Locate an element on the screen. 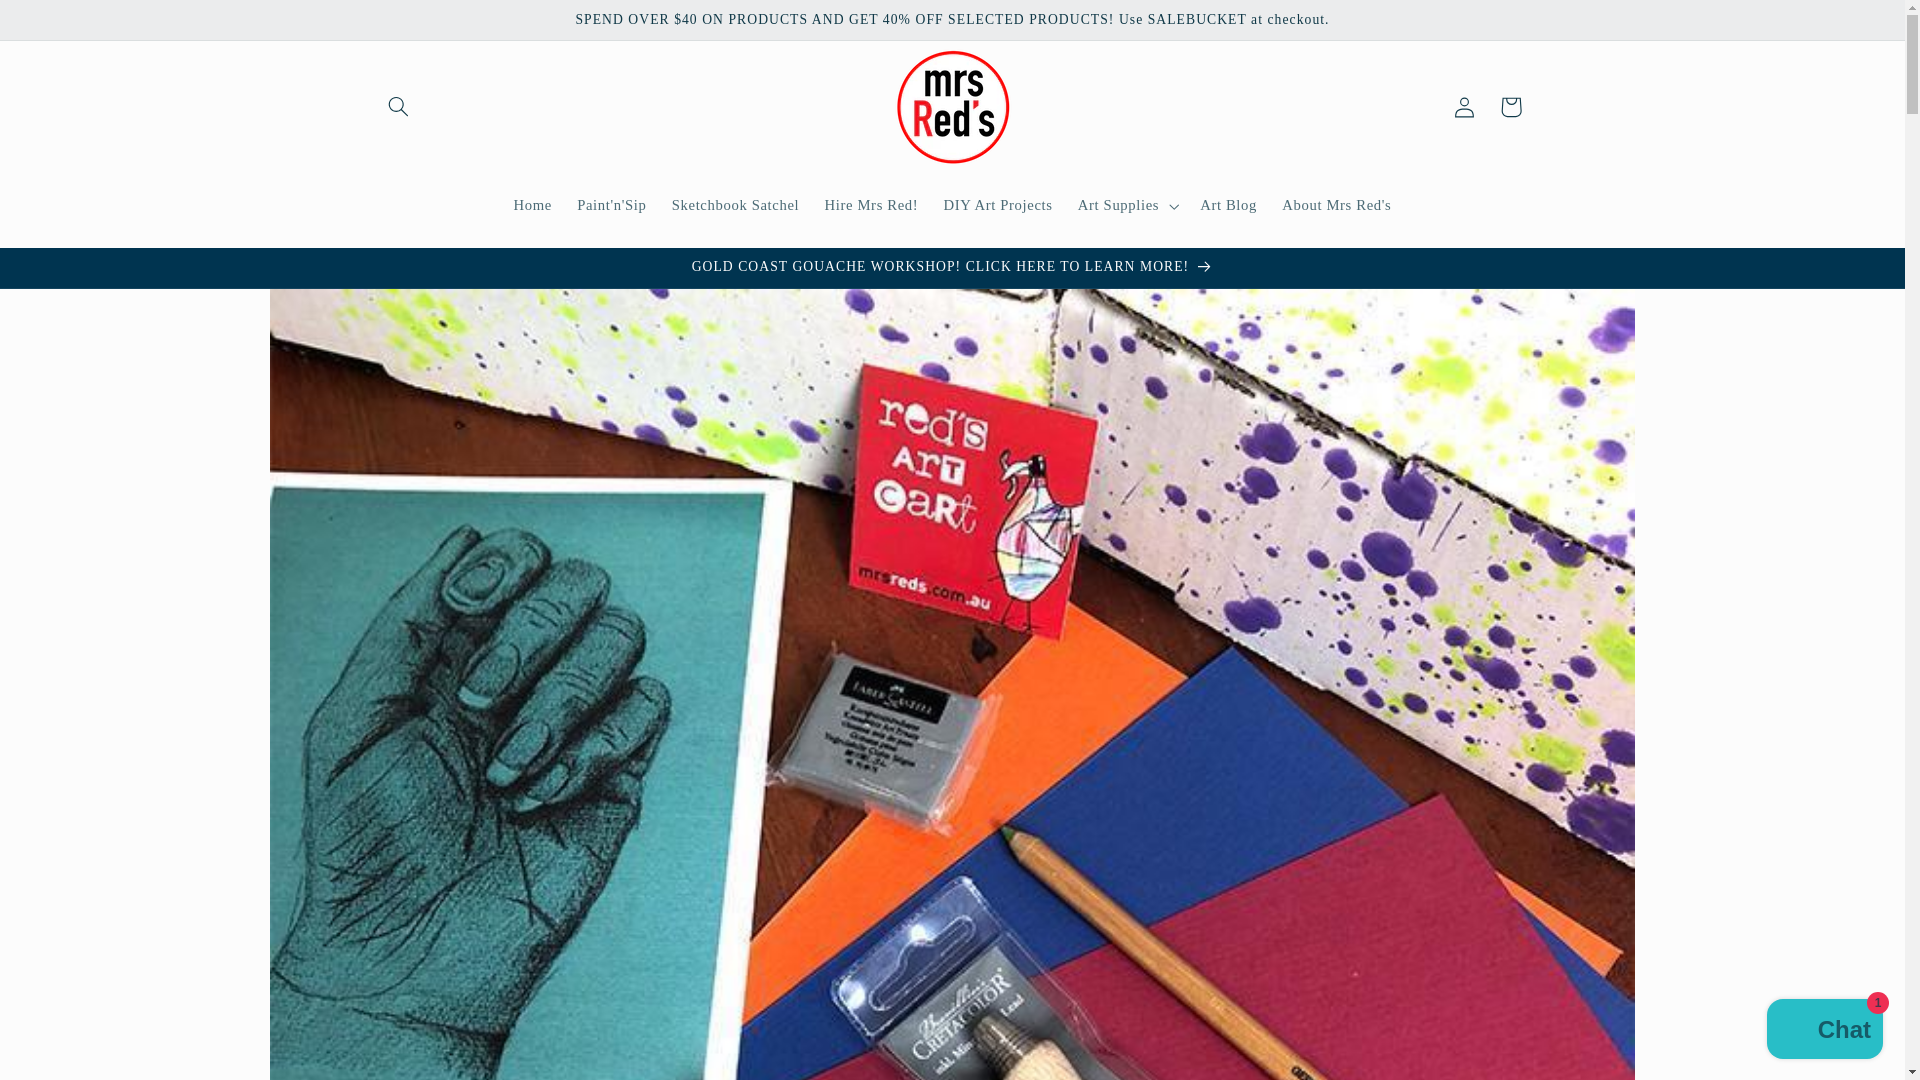 This screenshot has width=1920, height=1080. Home is located at coordinates (532, 205).